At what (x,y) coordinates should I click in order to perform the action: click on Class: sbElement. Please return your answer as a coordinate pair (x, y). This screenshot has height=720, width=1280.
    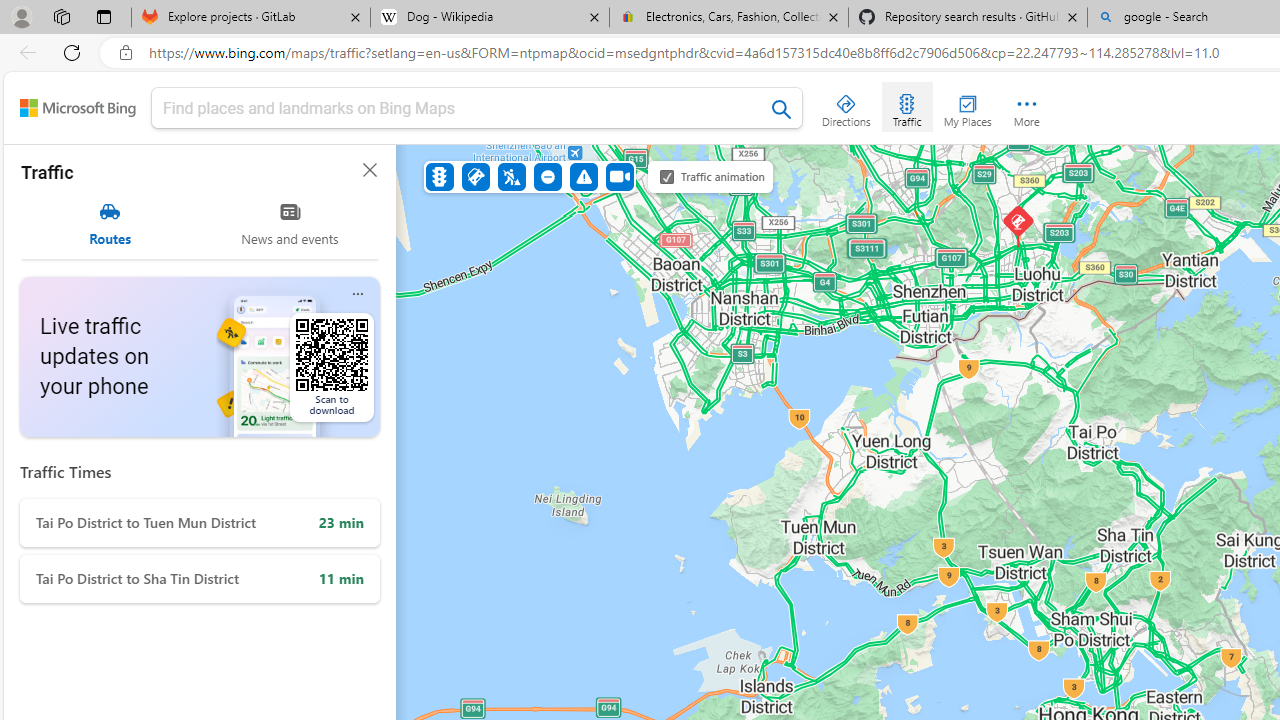
    Looking at the image, I should click on (78, 108).